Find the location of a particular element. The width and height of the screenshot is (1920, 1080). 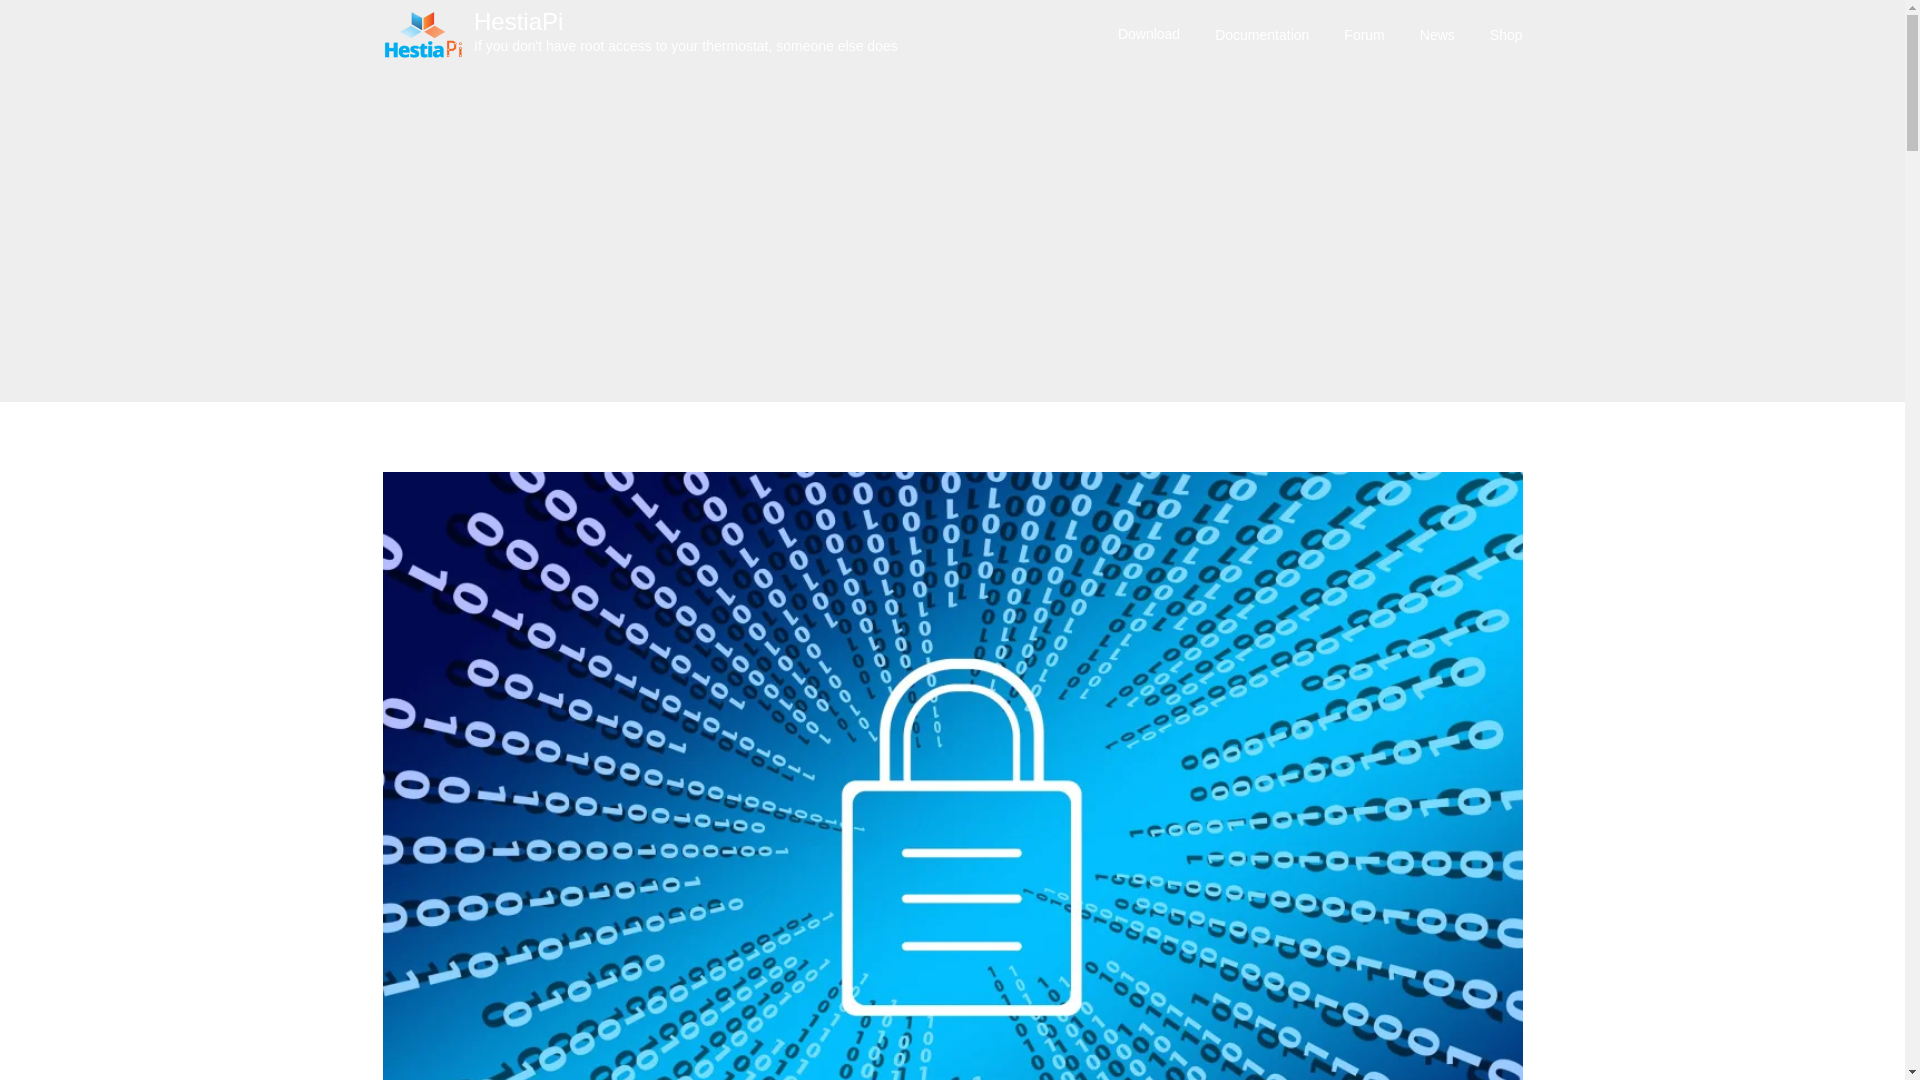

HestiaPi is located at coordinates (686, 32).